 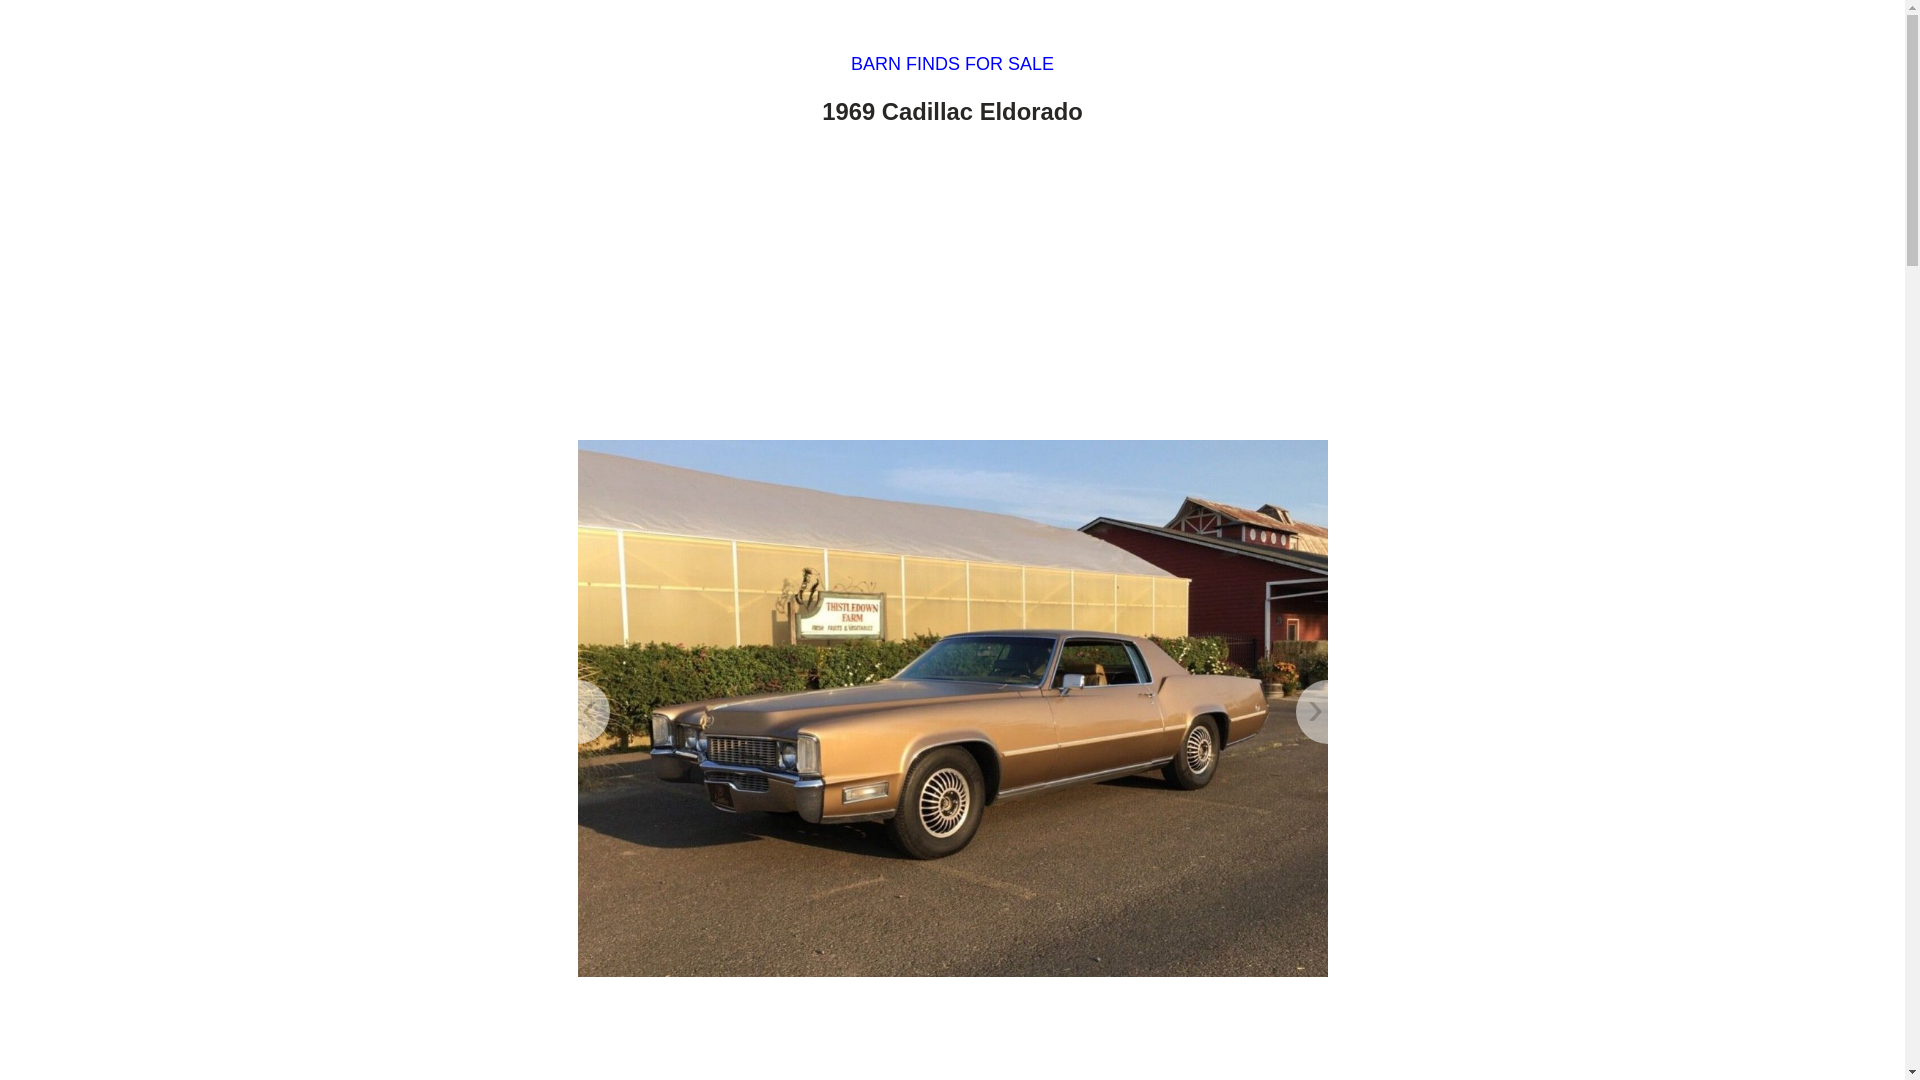 What do you see at coordinates (952, 287) in the screenshot?
I see `Advertisement` at bounding box center [952, 287].